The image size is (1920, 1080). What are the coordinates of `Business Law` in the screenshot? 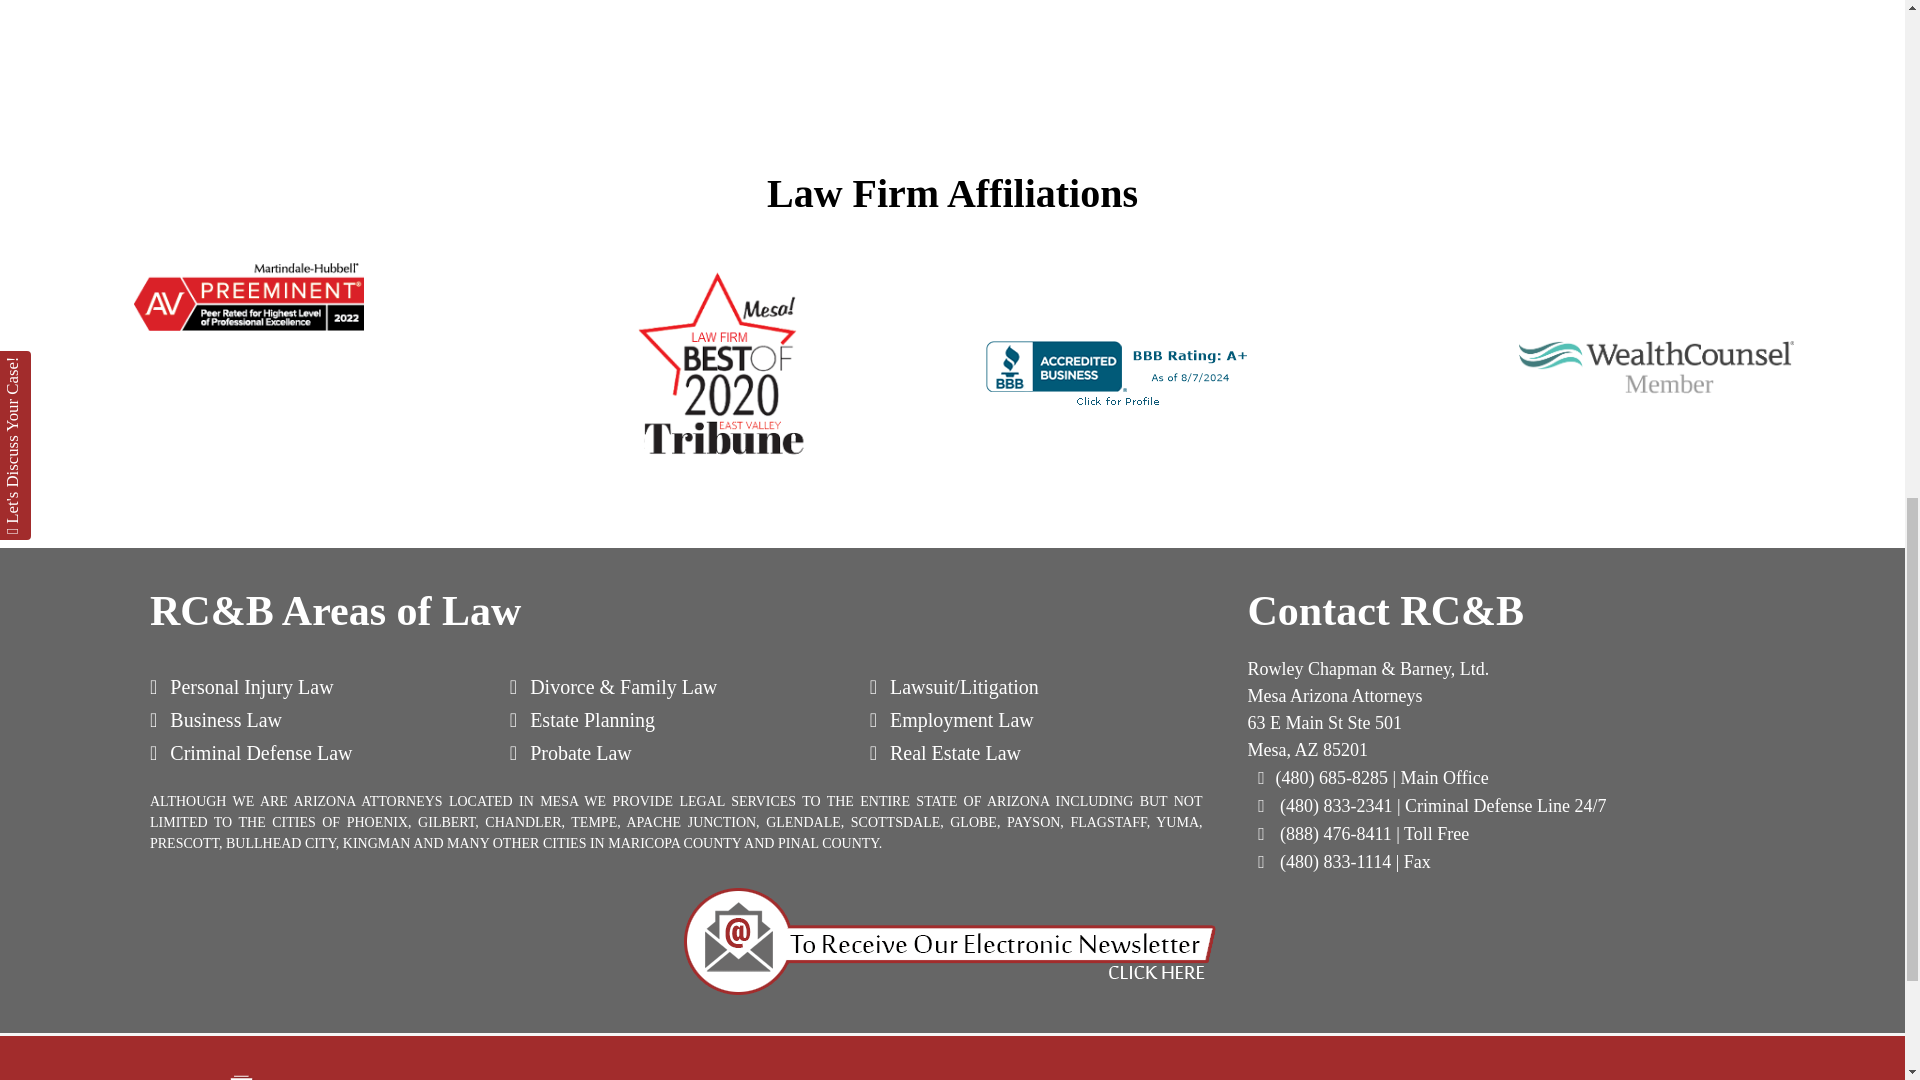 It's located at (216, 720).